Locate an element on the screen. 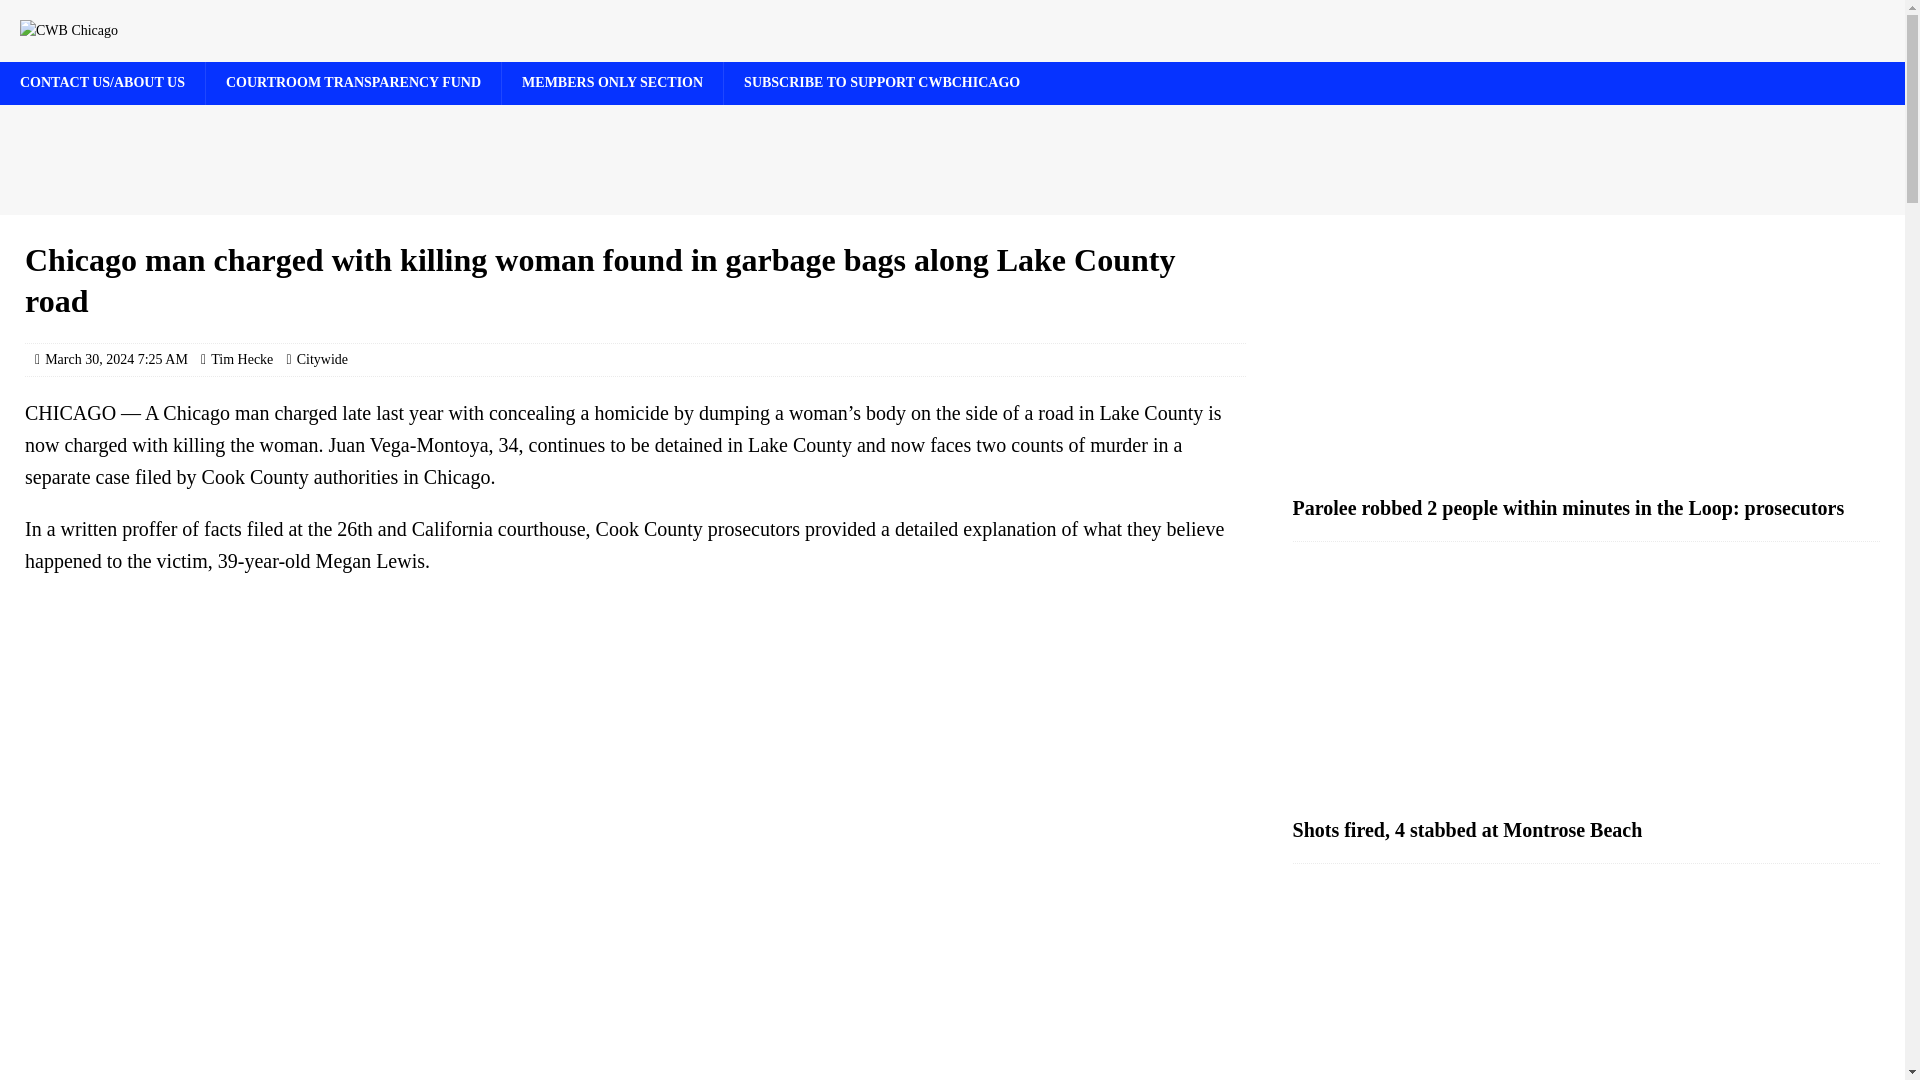 The width and height of the screenshot is (1920, 1080). COURTROOM TRANSPARENCY FUND is located at coordinates (353, 82).